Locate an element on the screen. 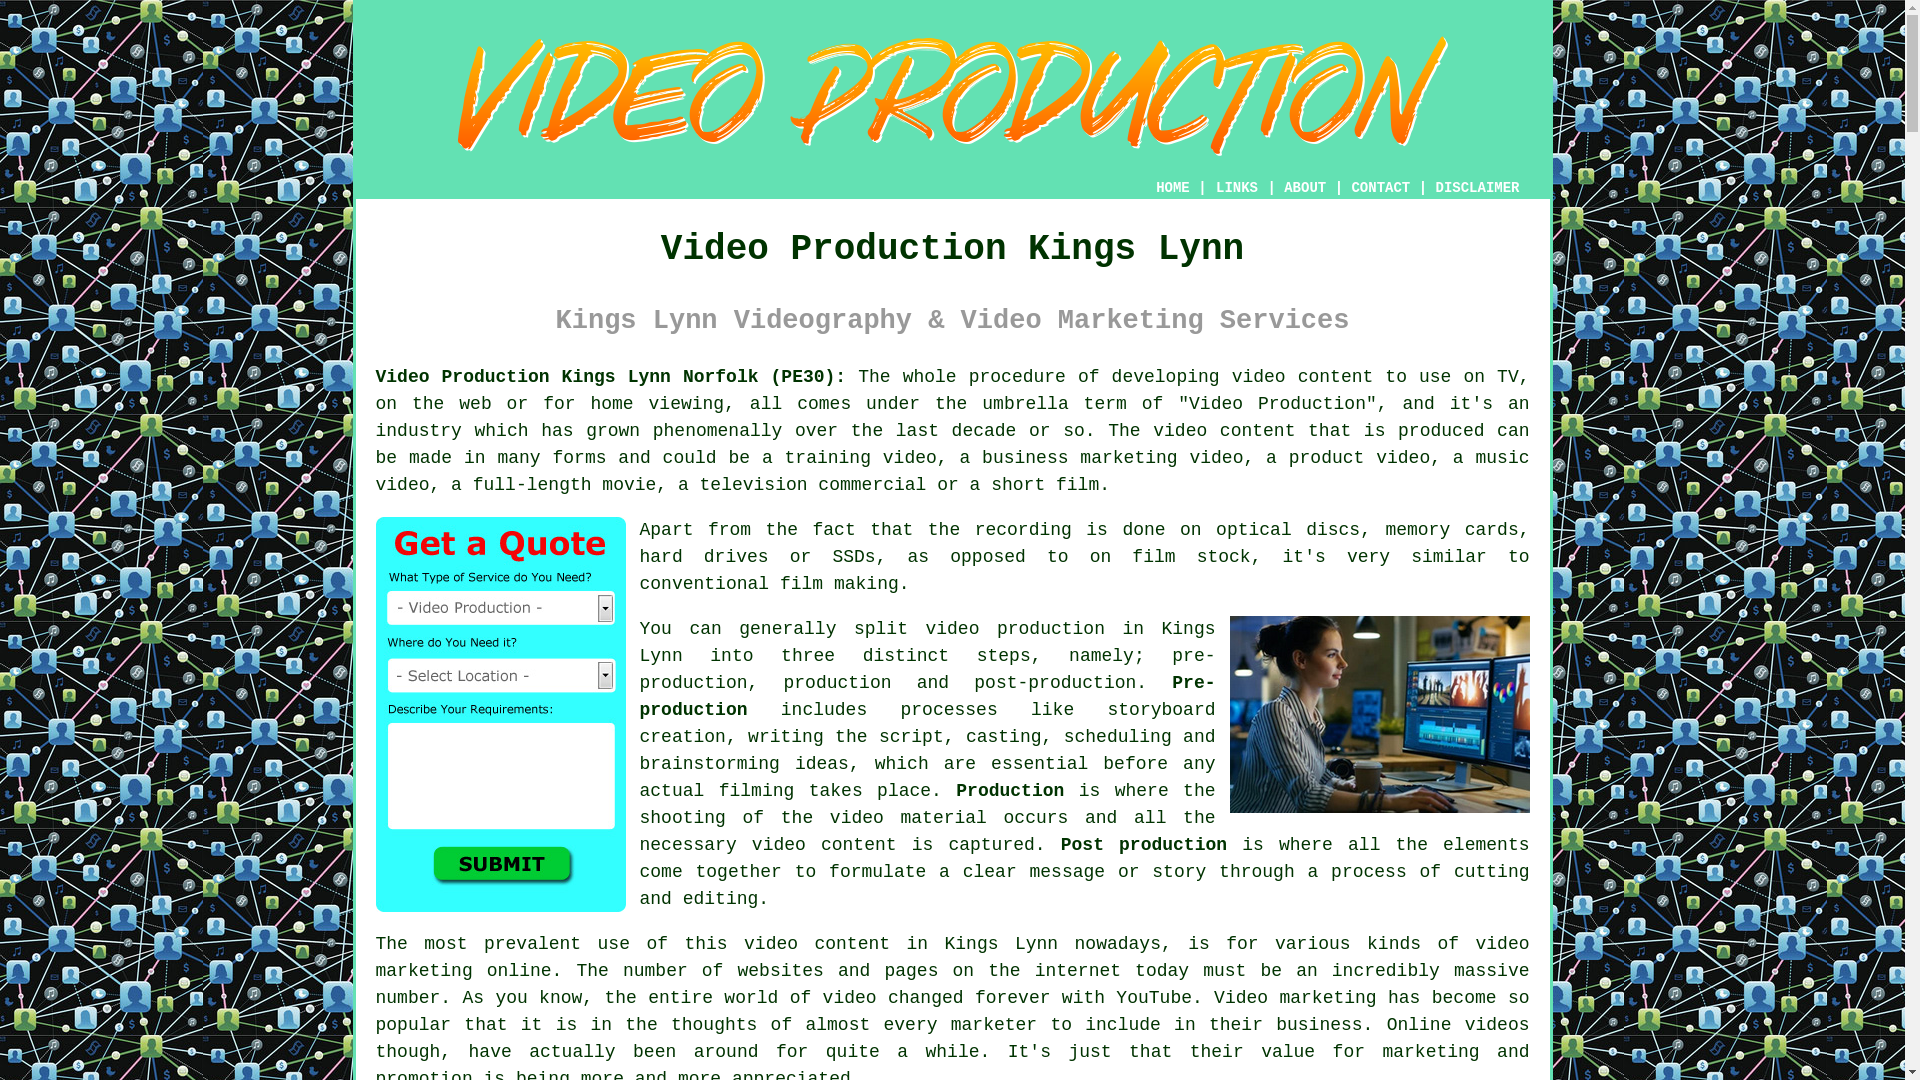  video production is located at coordinates (1015, 628).